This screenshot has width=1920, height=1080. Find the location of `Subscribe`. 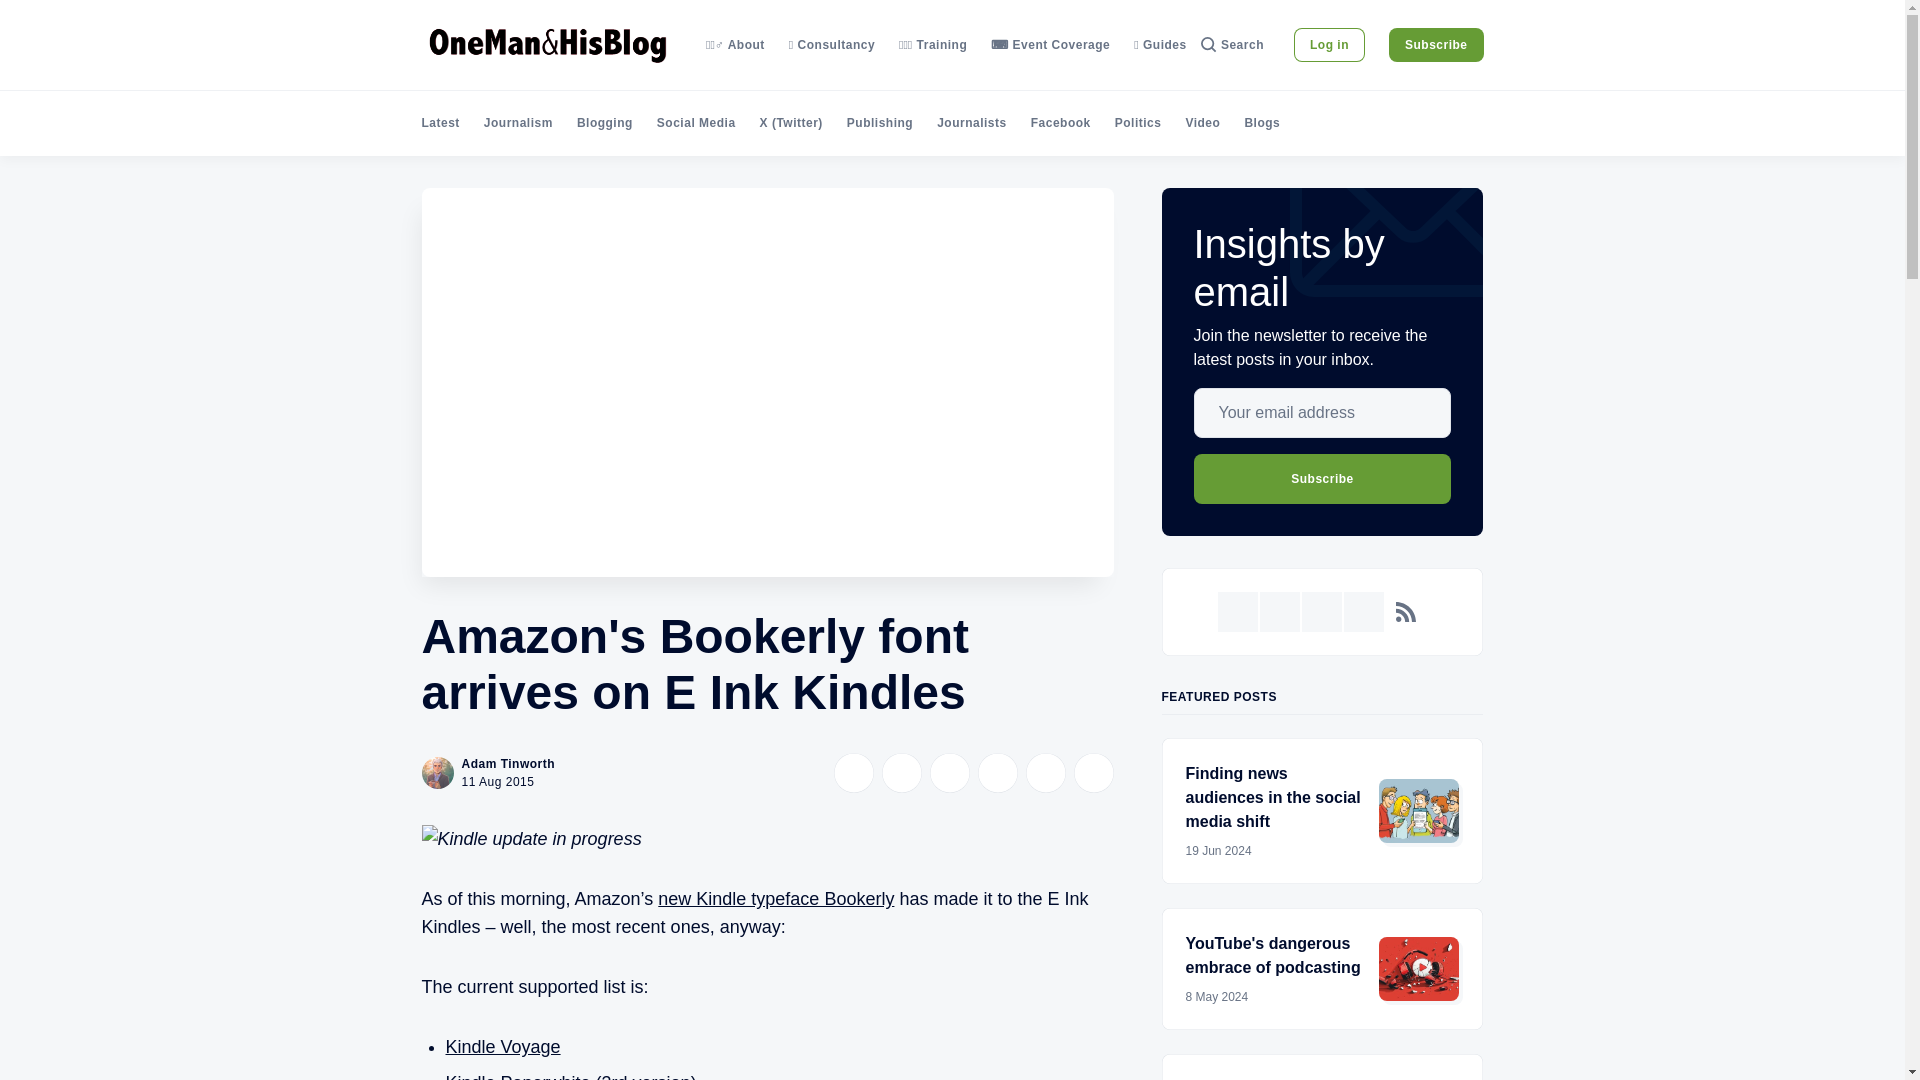

Subscribe is located at coordinates (1436, 44).